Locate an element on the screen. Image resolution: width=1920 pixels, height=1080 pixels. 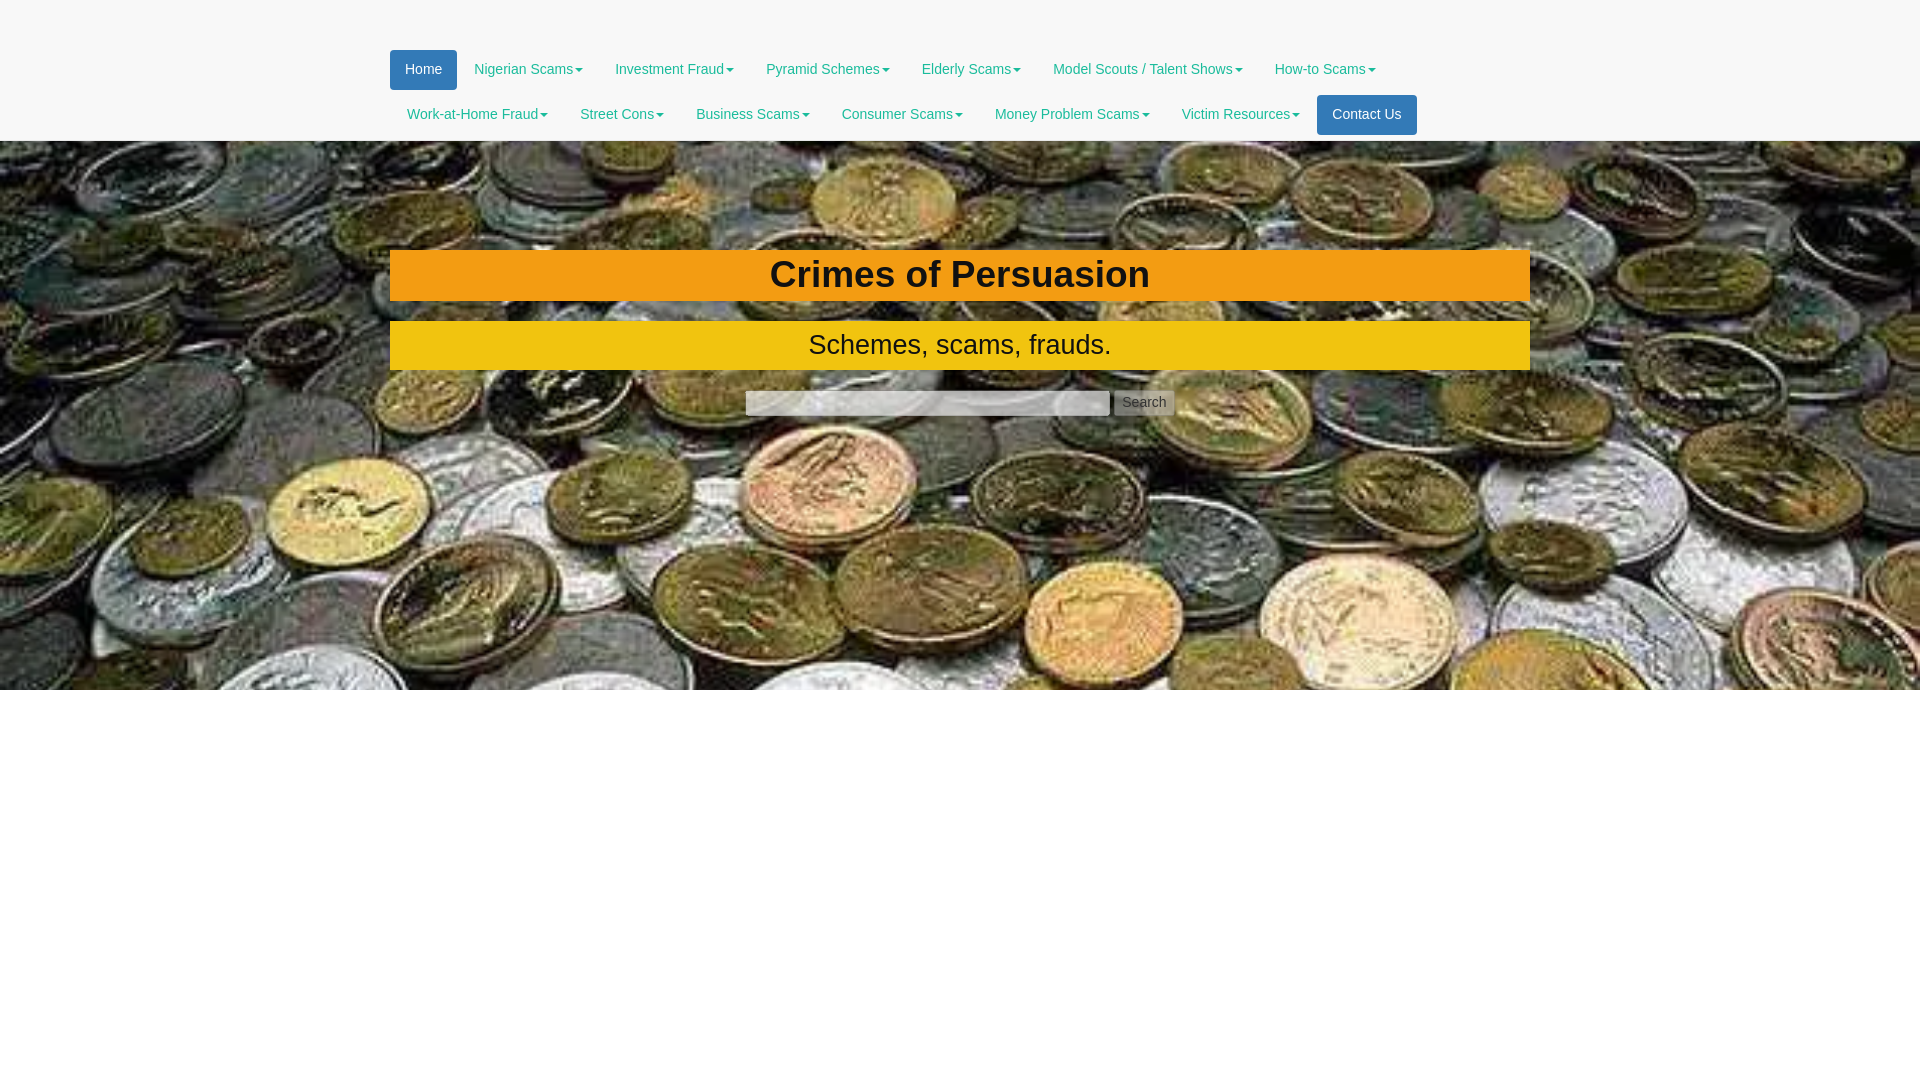
Search is located at coordinates (1143, 402).